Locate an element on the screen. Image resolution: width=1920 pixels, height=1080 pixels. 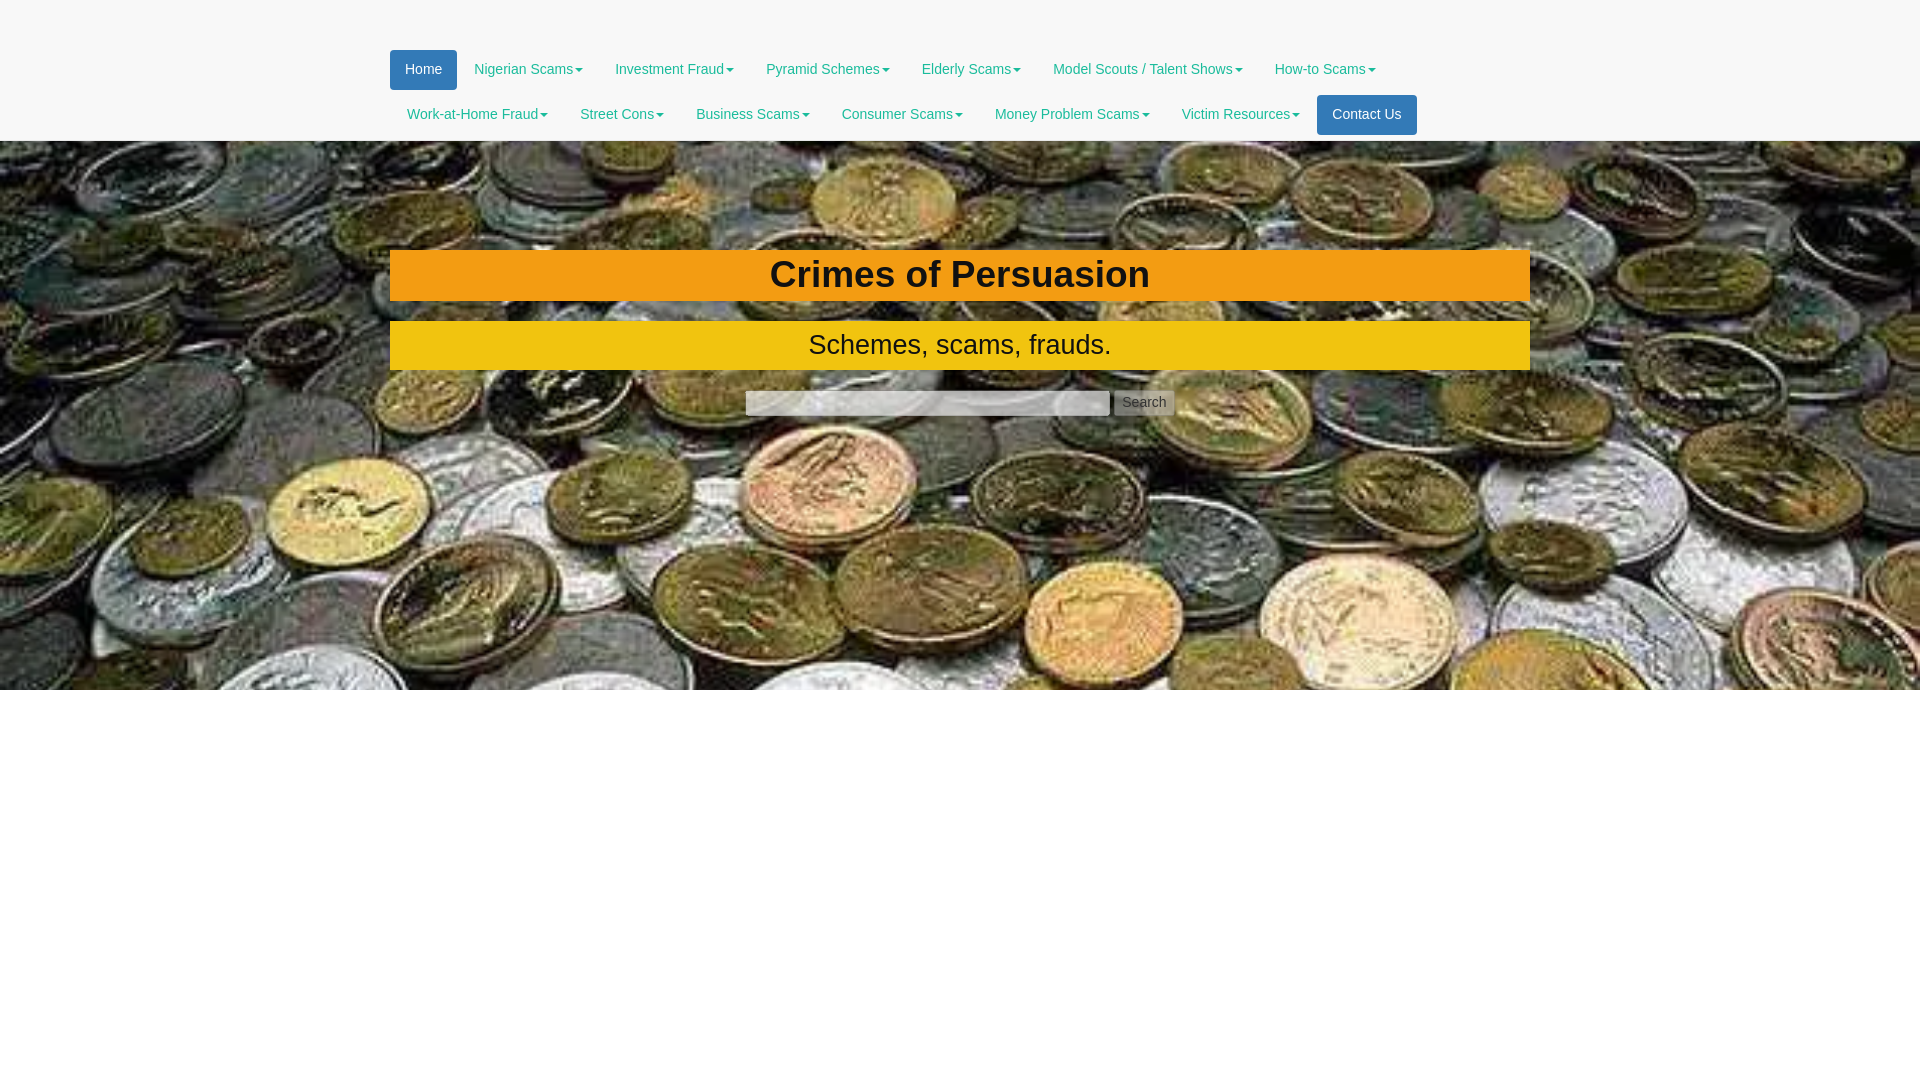
Search is located at coordinates (1143, 402).